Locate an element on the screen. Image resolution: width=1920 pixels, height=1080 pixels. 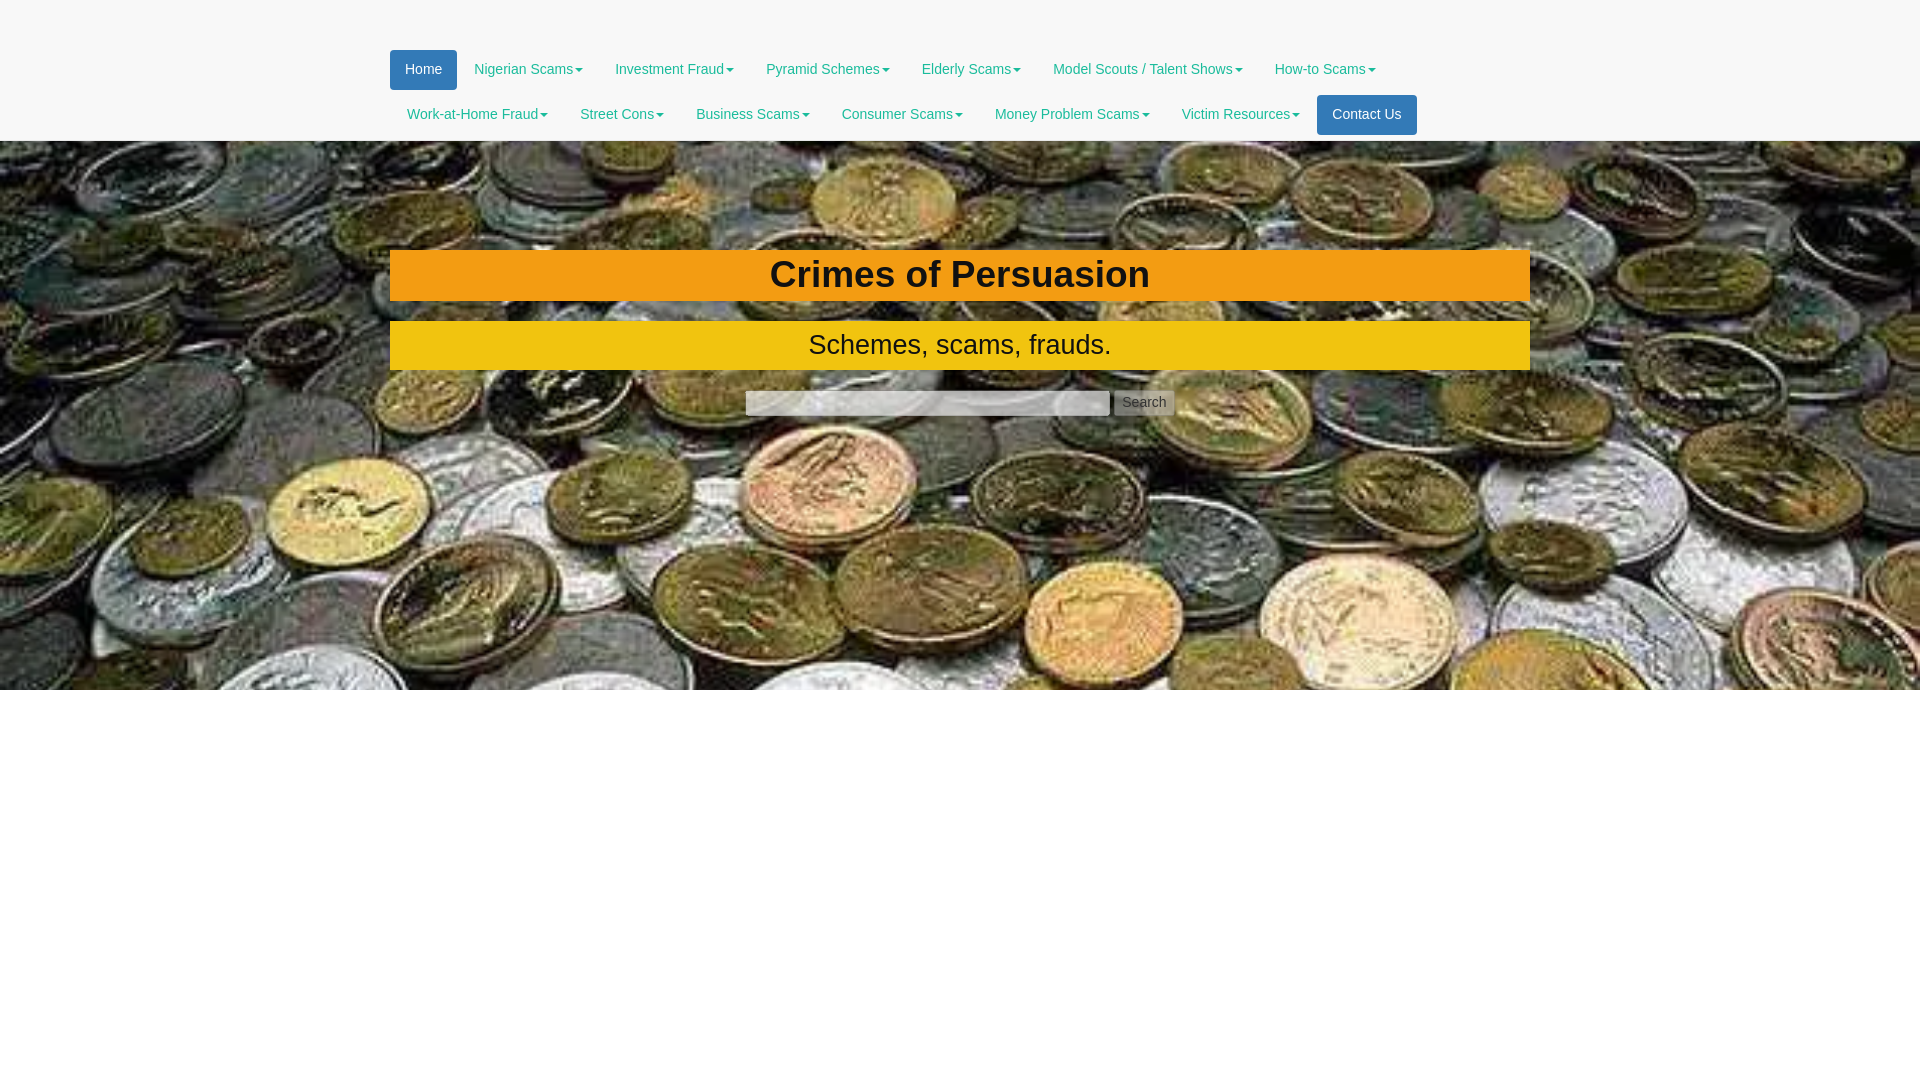
Search is located at coordinates (1143, 402).